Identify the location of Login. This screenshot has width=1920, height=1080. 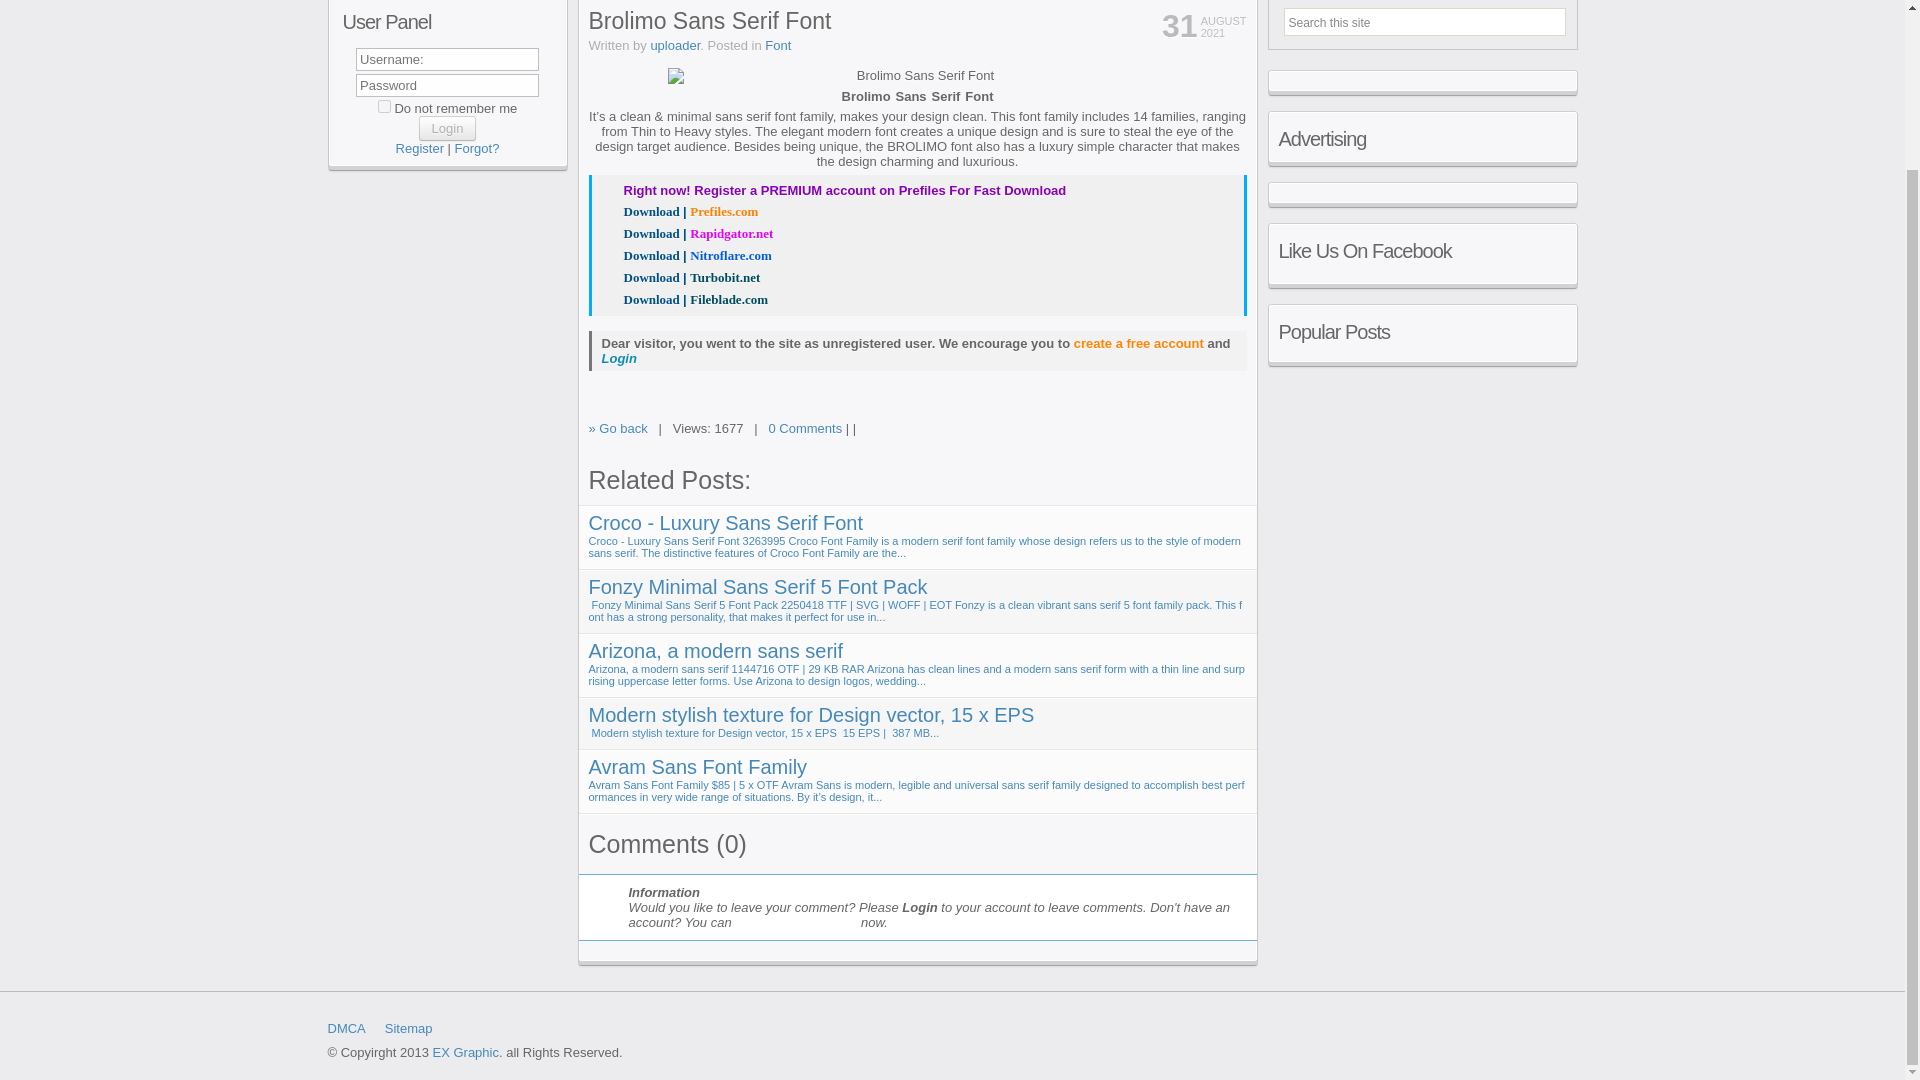
(447, 128).